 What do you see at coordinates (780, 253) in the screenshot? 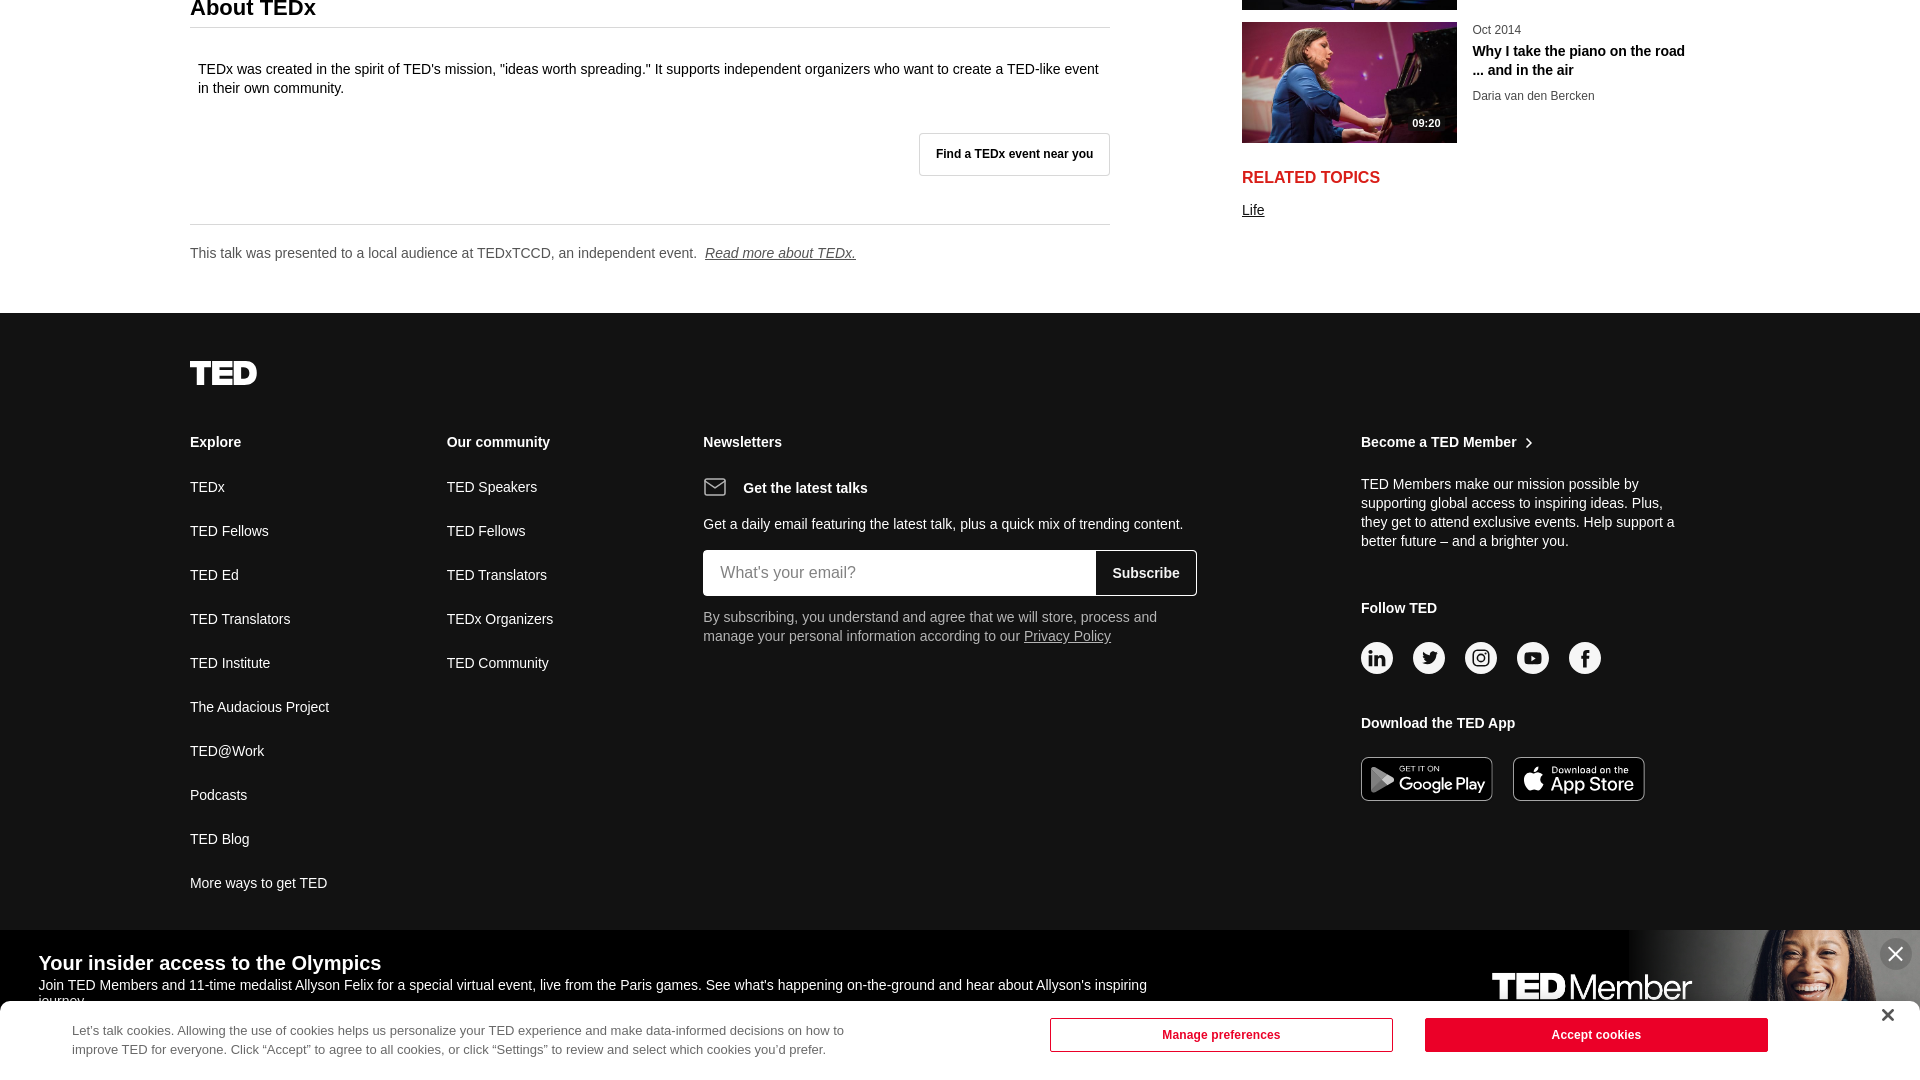
I see `Read more about TEDx.` at bounding box center [780, 253].